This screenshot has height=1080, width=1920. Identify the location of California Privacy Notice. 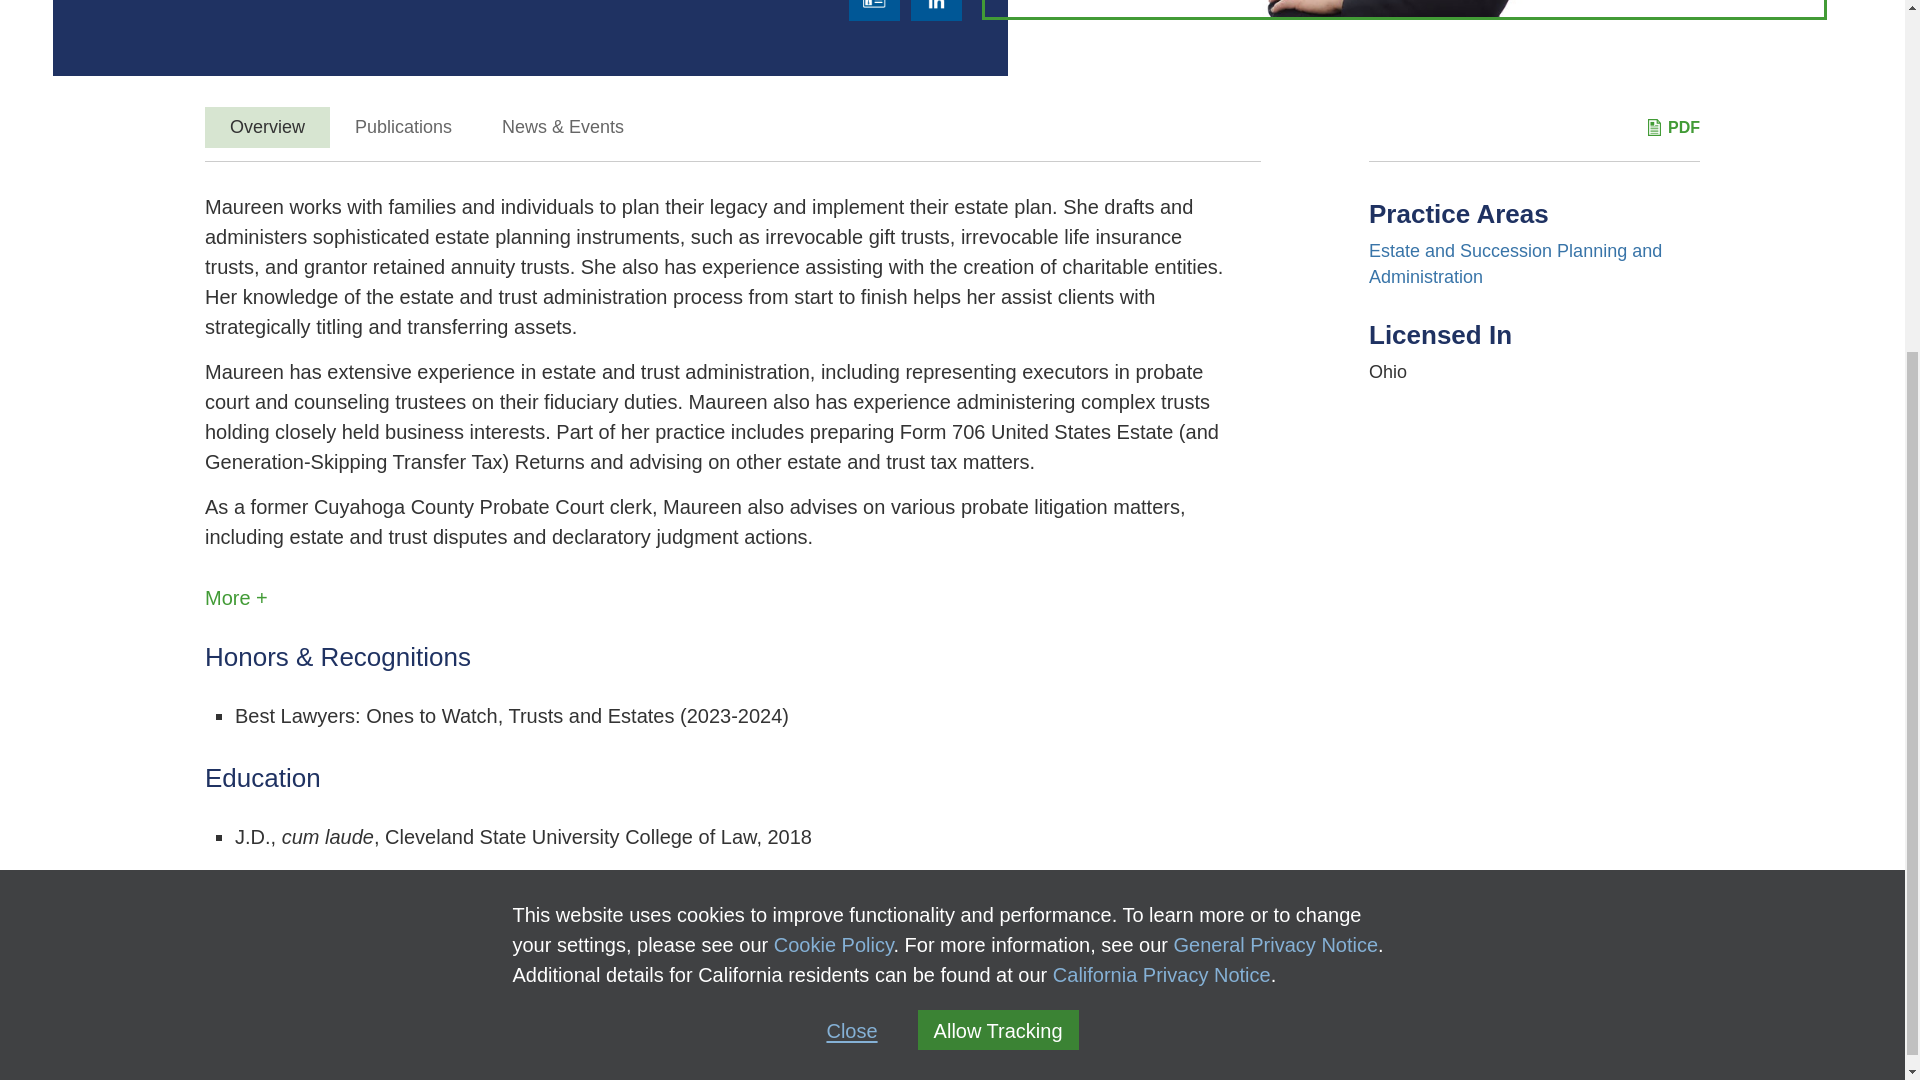
(1162, 455).